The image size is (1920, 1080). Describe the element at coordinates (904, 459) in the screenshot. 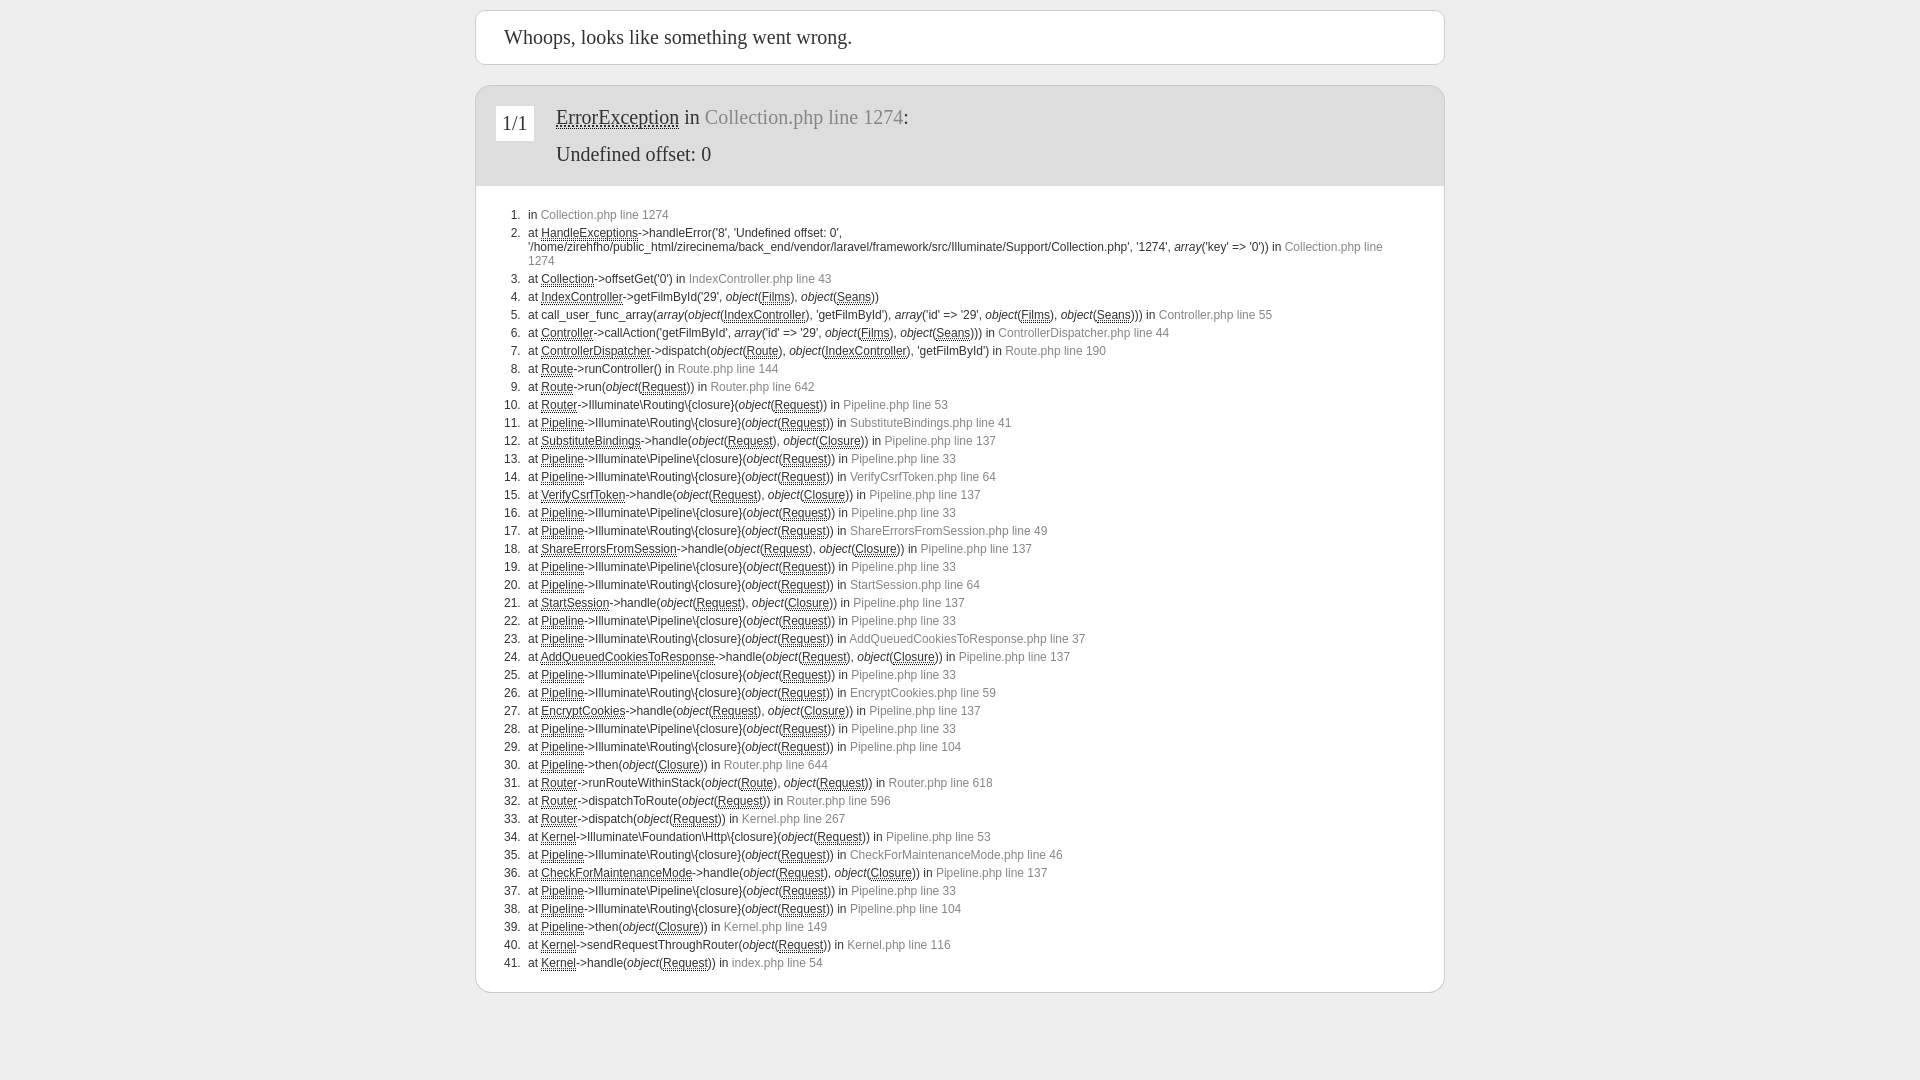

I see `Pipeline.php line 33` at that location.